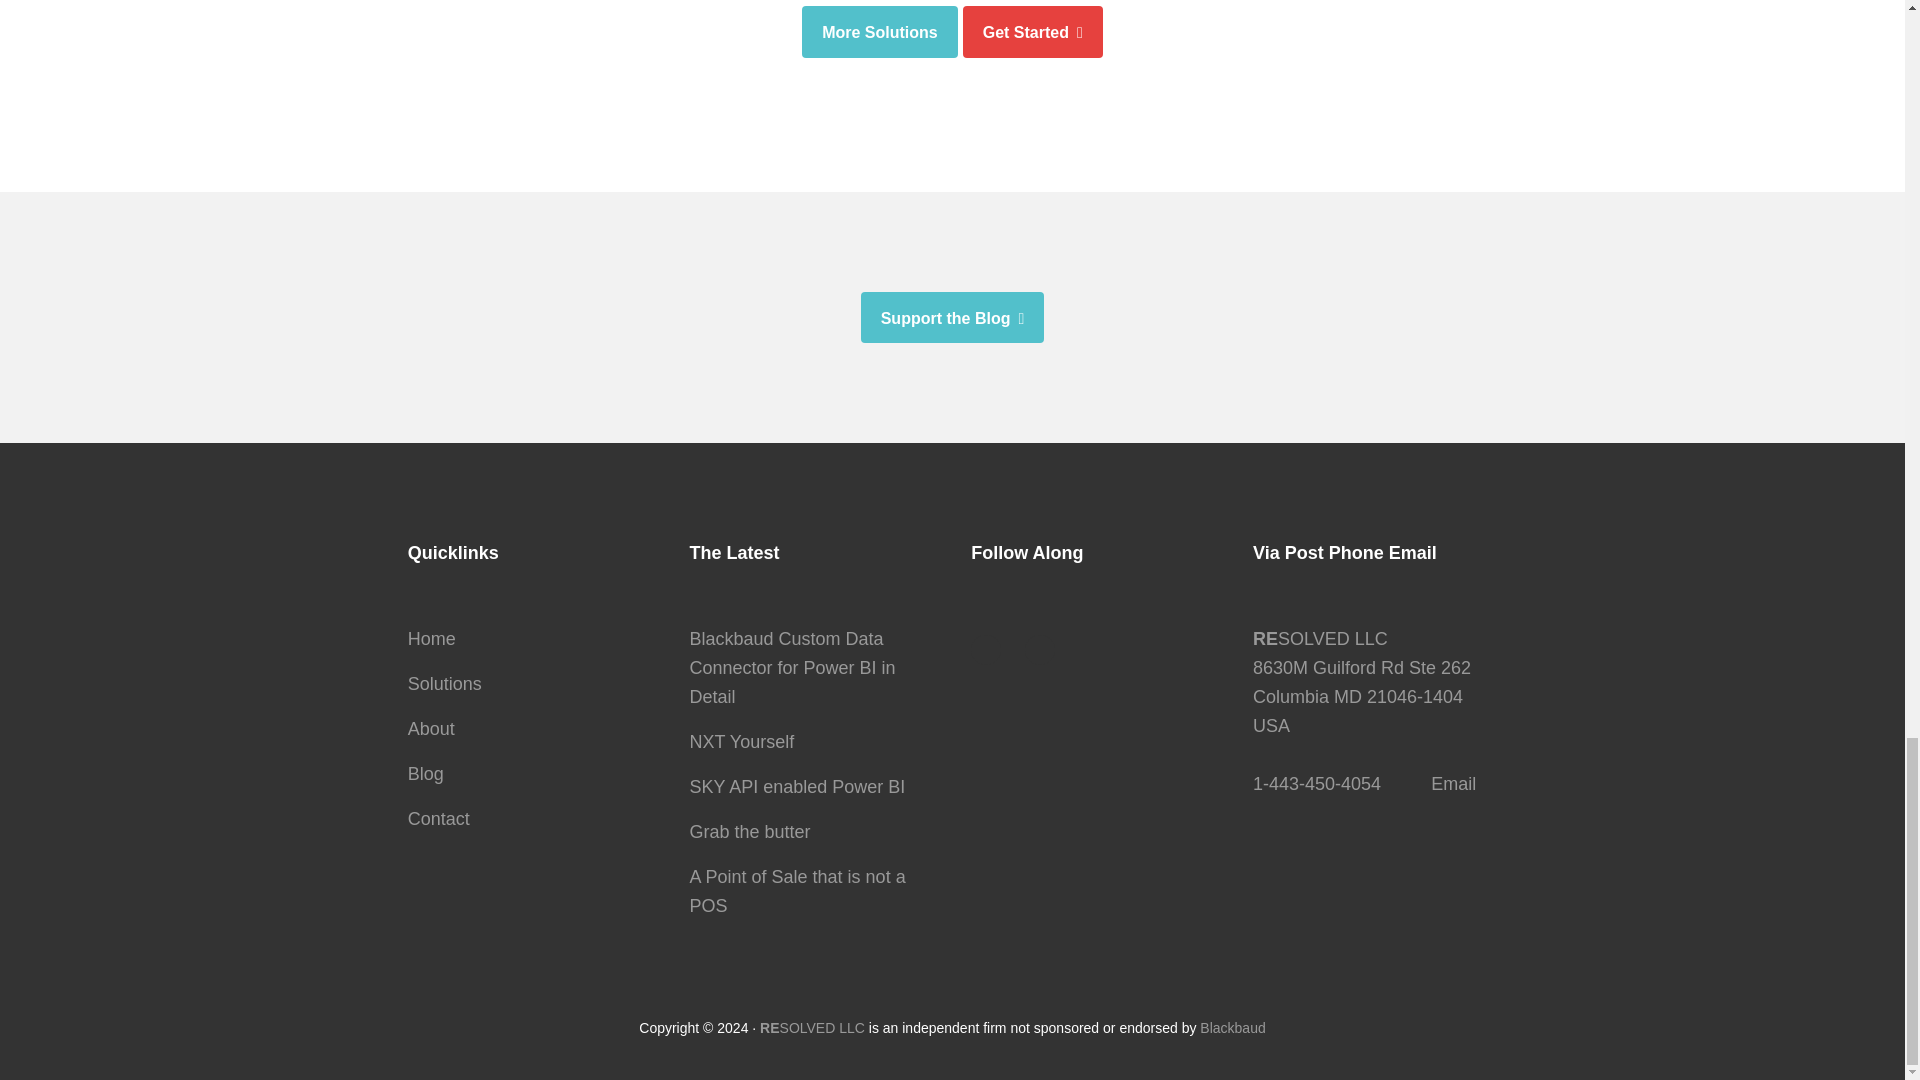 The image size is (1920, 1080). What do you see at coordinates (438, 818) in the screenshot?
I see `Contact` at bounding box center [438, 818].